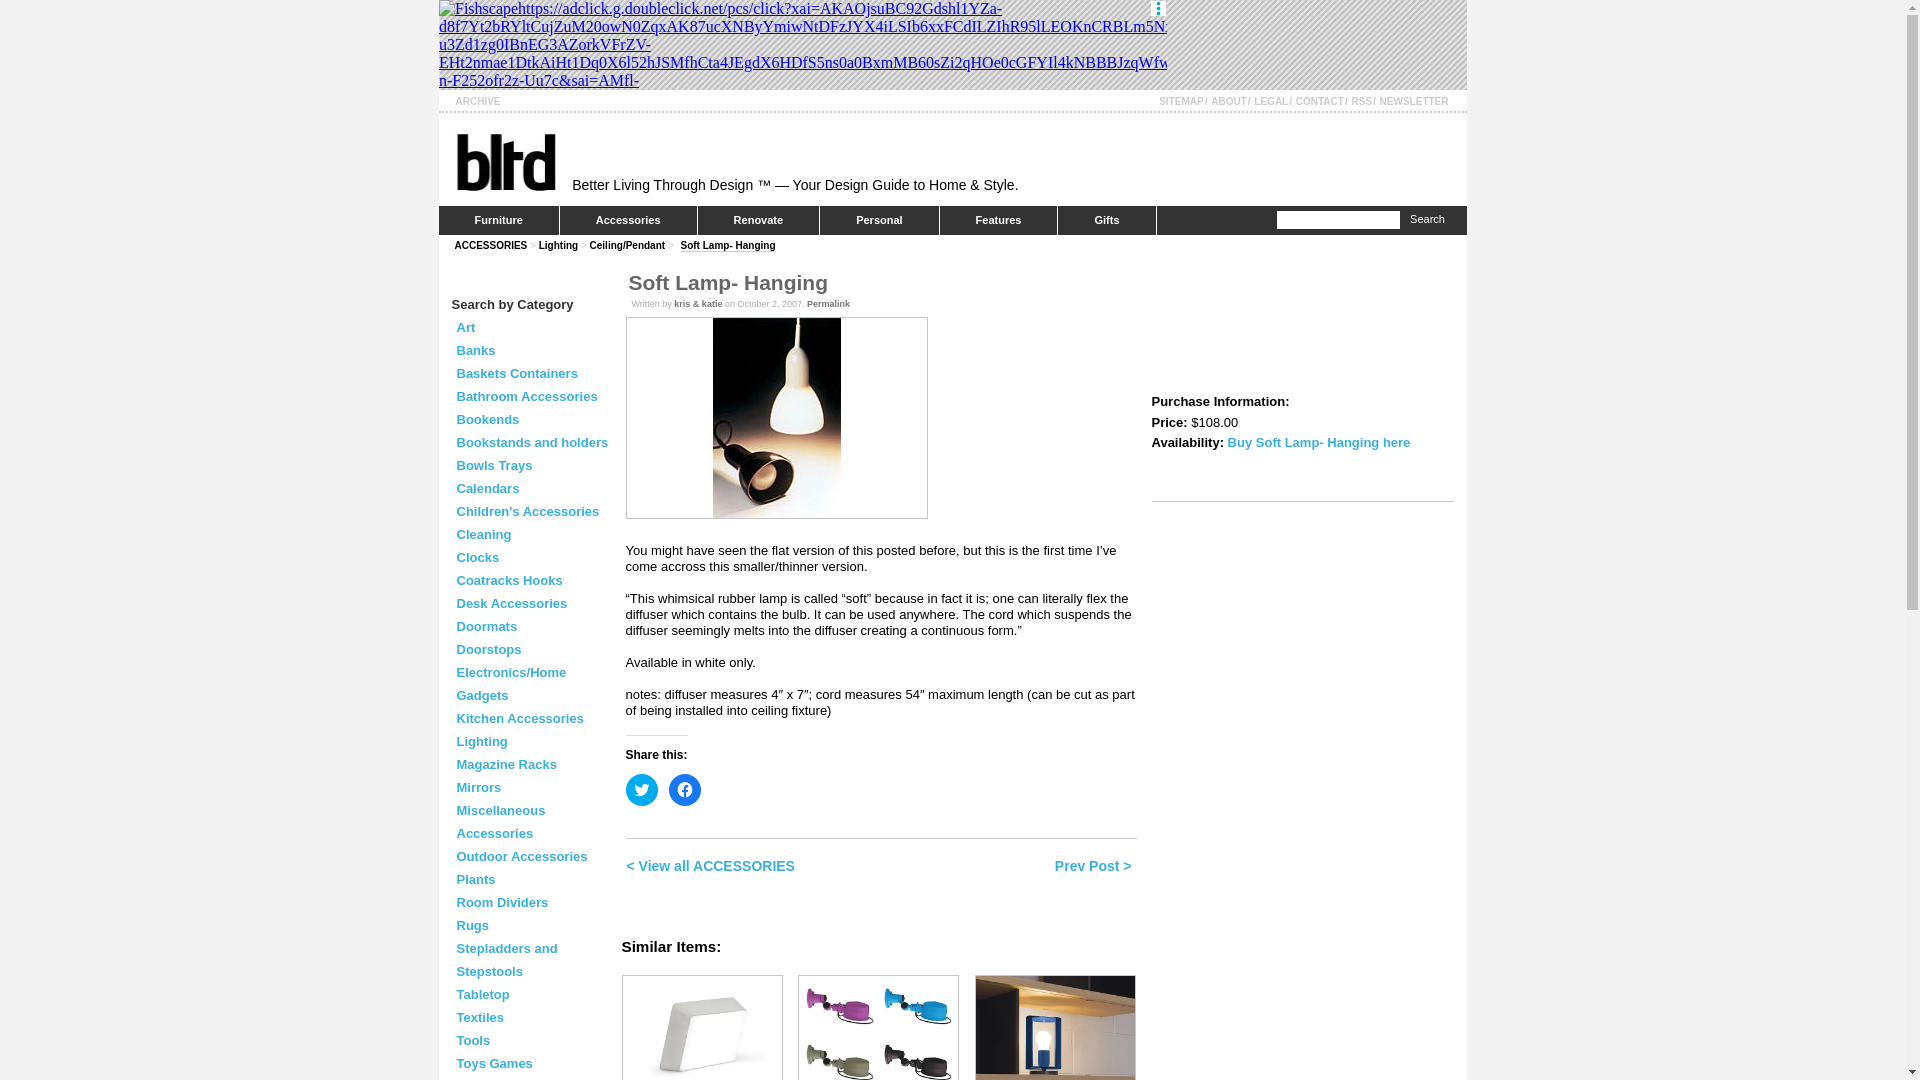 This screenshot has width=1920, height=1080. What do you see at coordinates (532, 442) in the screenshot?
I see `Bookstands and holders` at bounding box center [532, 442].